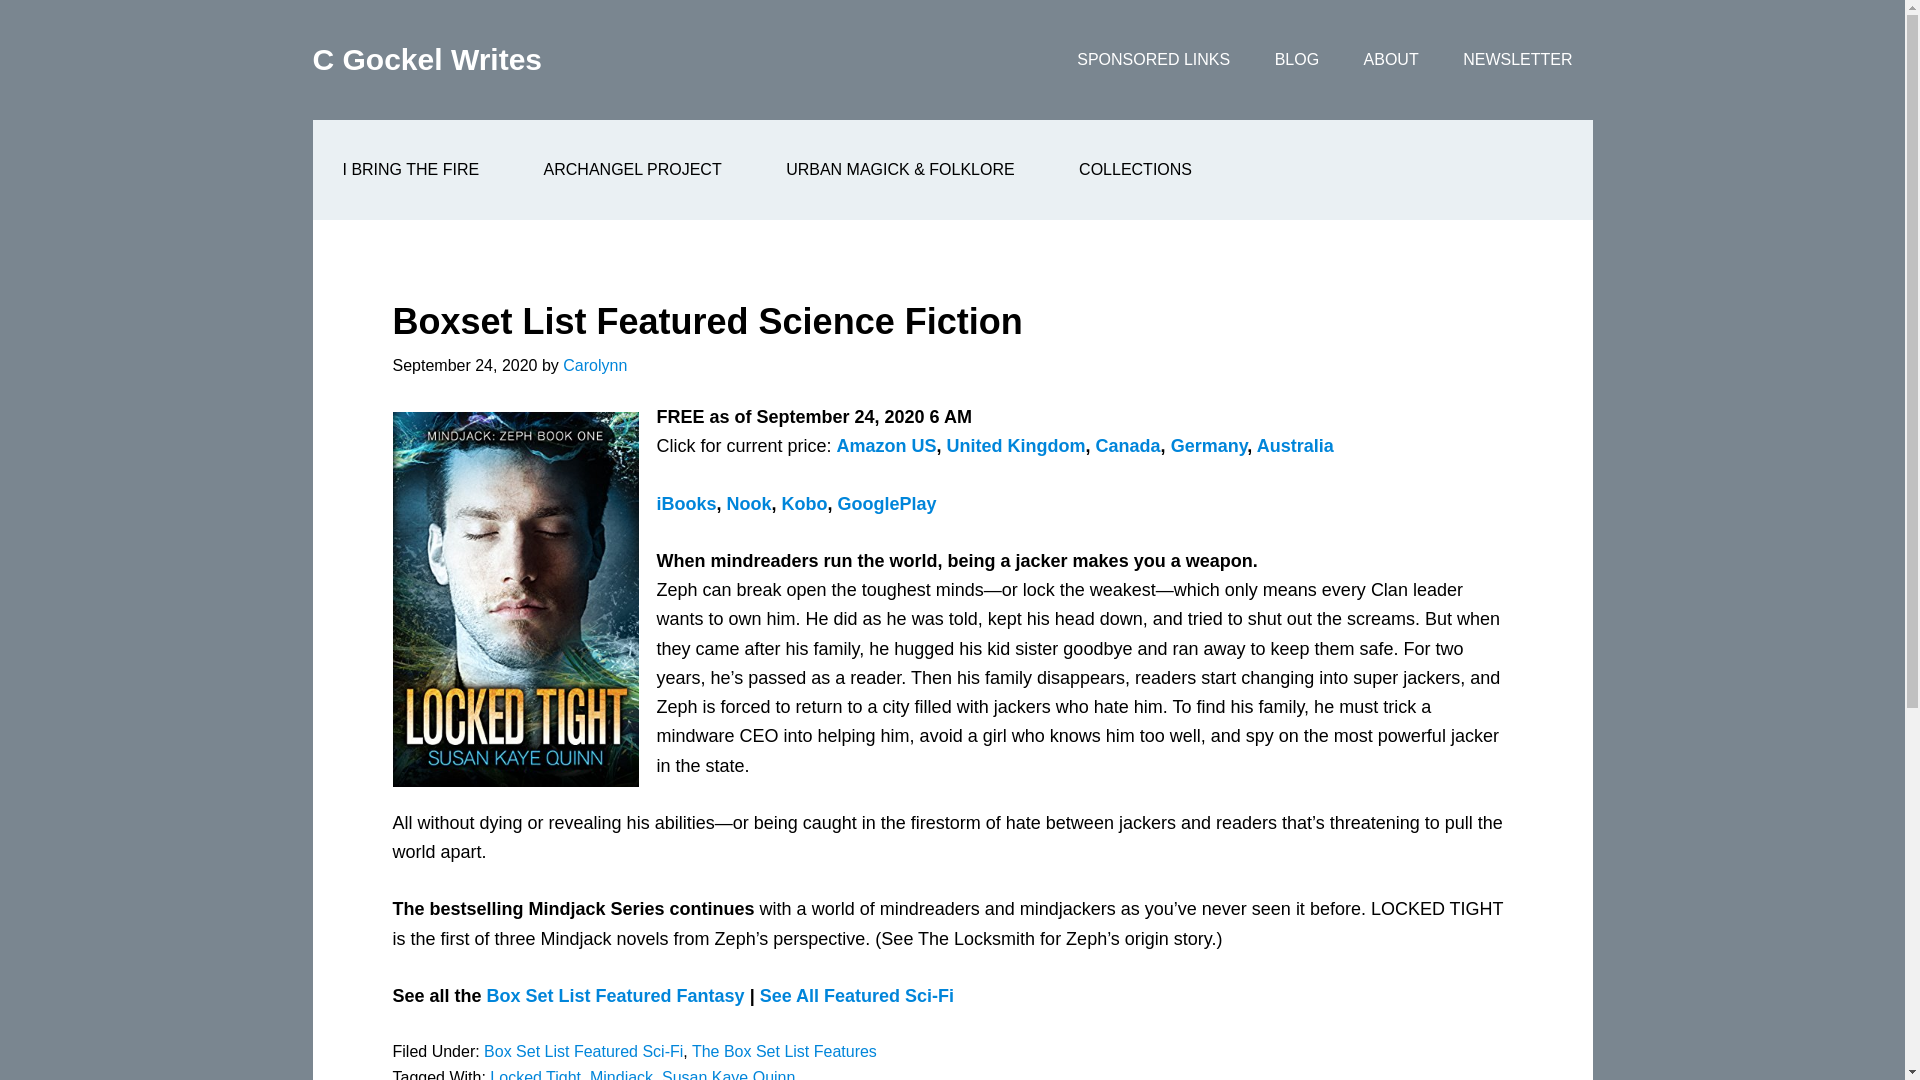  Describe the element at coordinates (1153, 60) in the screenshot. I see `SPONSORED LINKS` at that location.